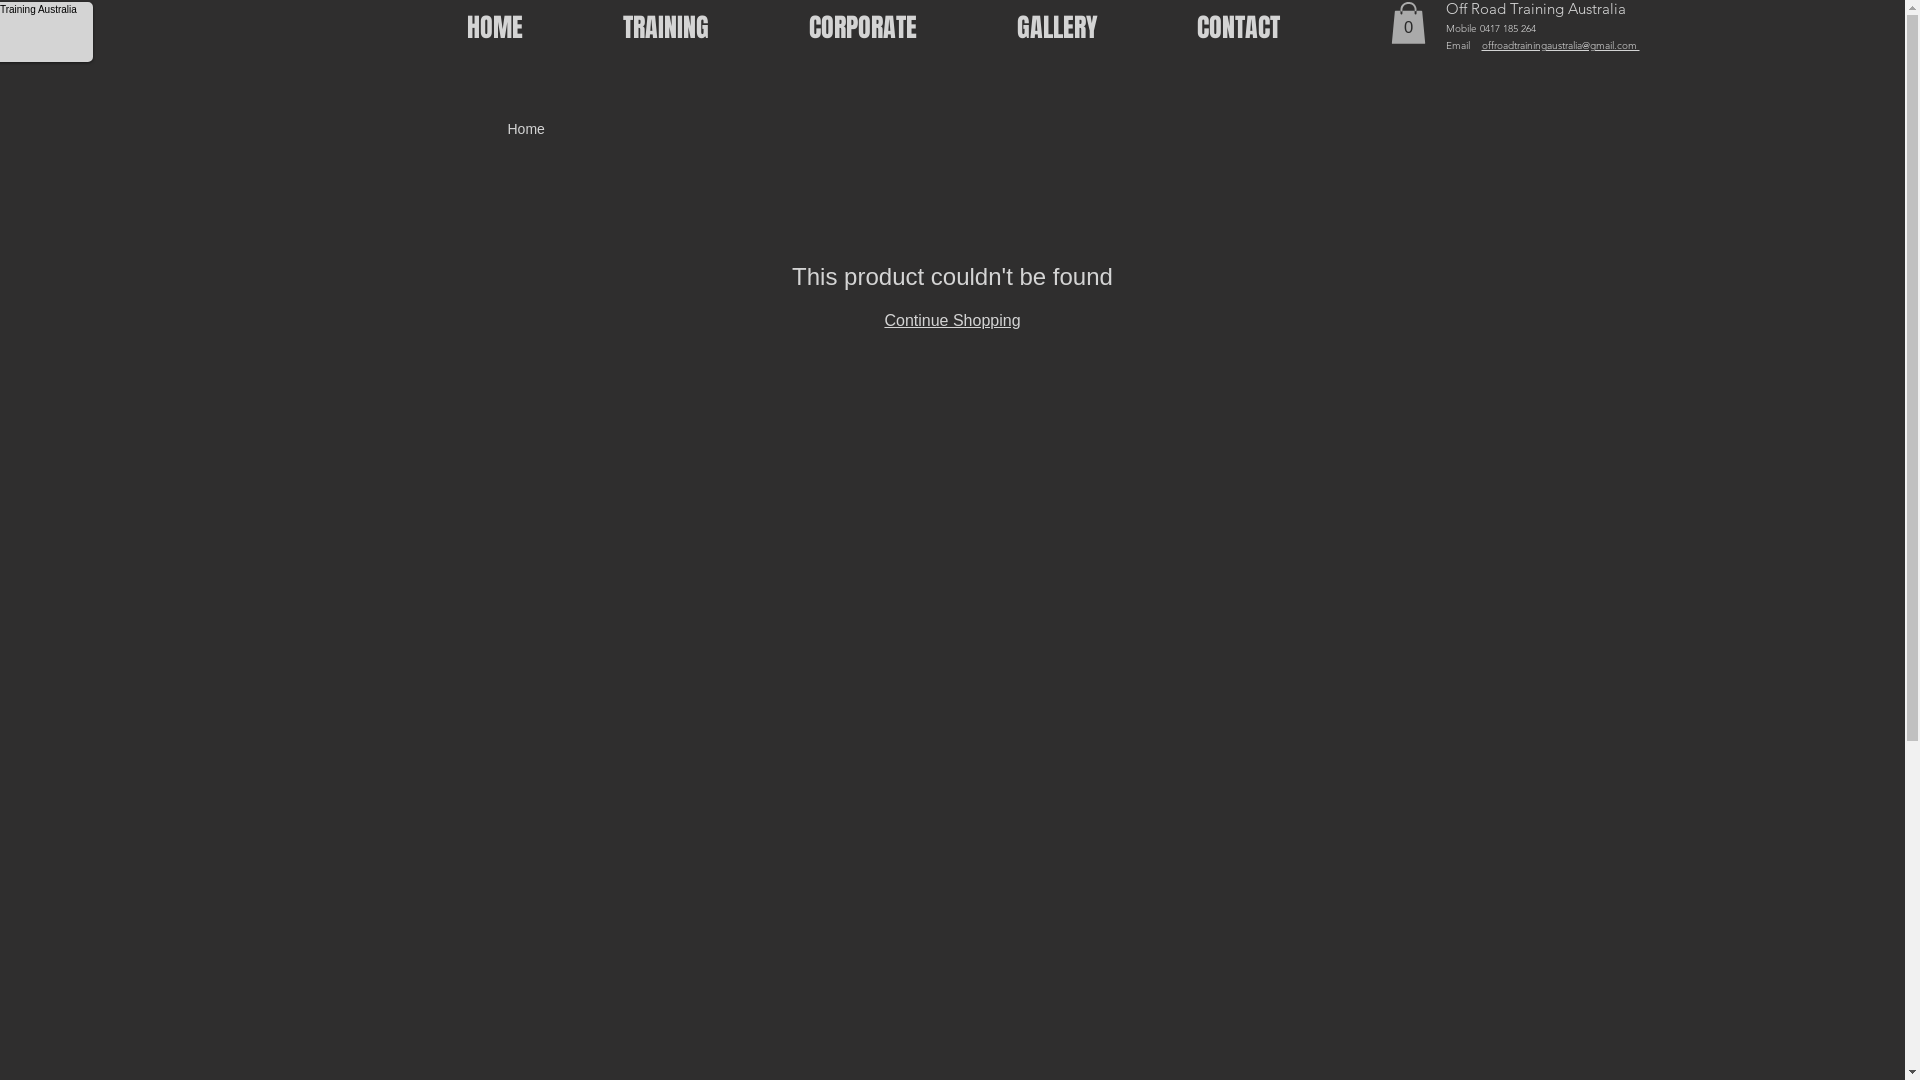 This screenshot has width=1920, height=1080. Describe the element at coordinates (526, 129) in the screenshot. I see `Home` at that location.